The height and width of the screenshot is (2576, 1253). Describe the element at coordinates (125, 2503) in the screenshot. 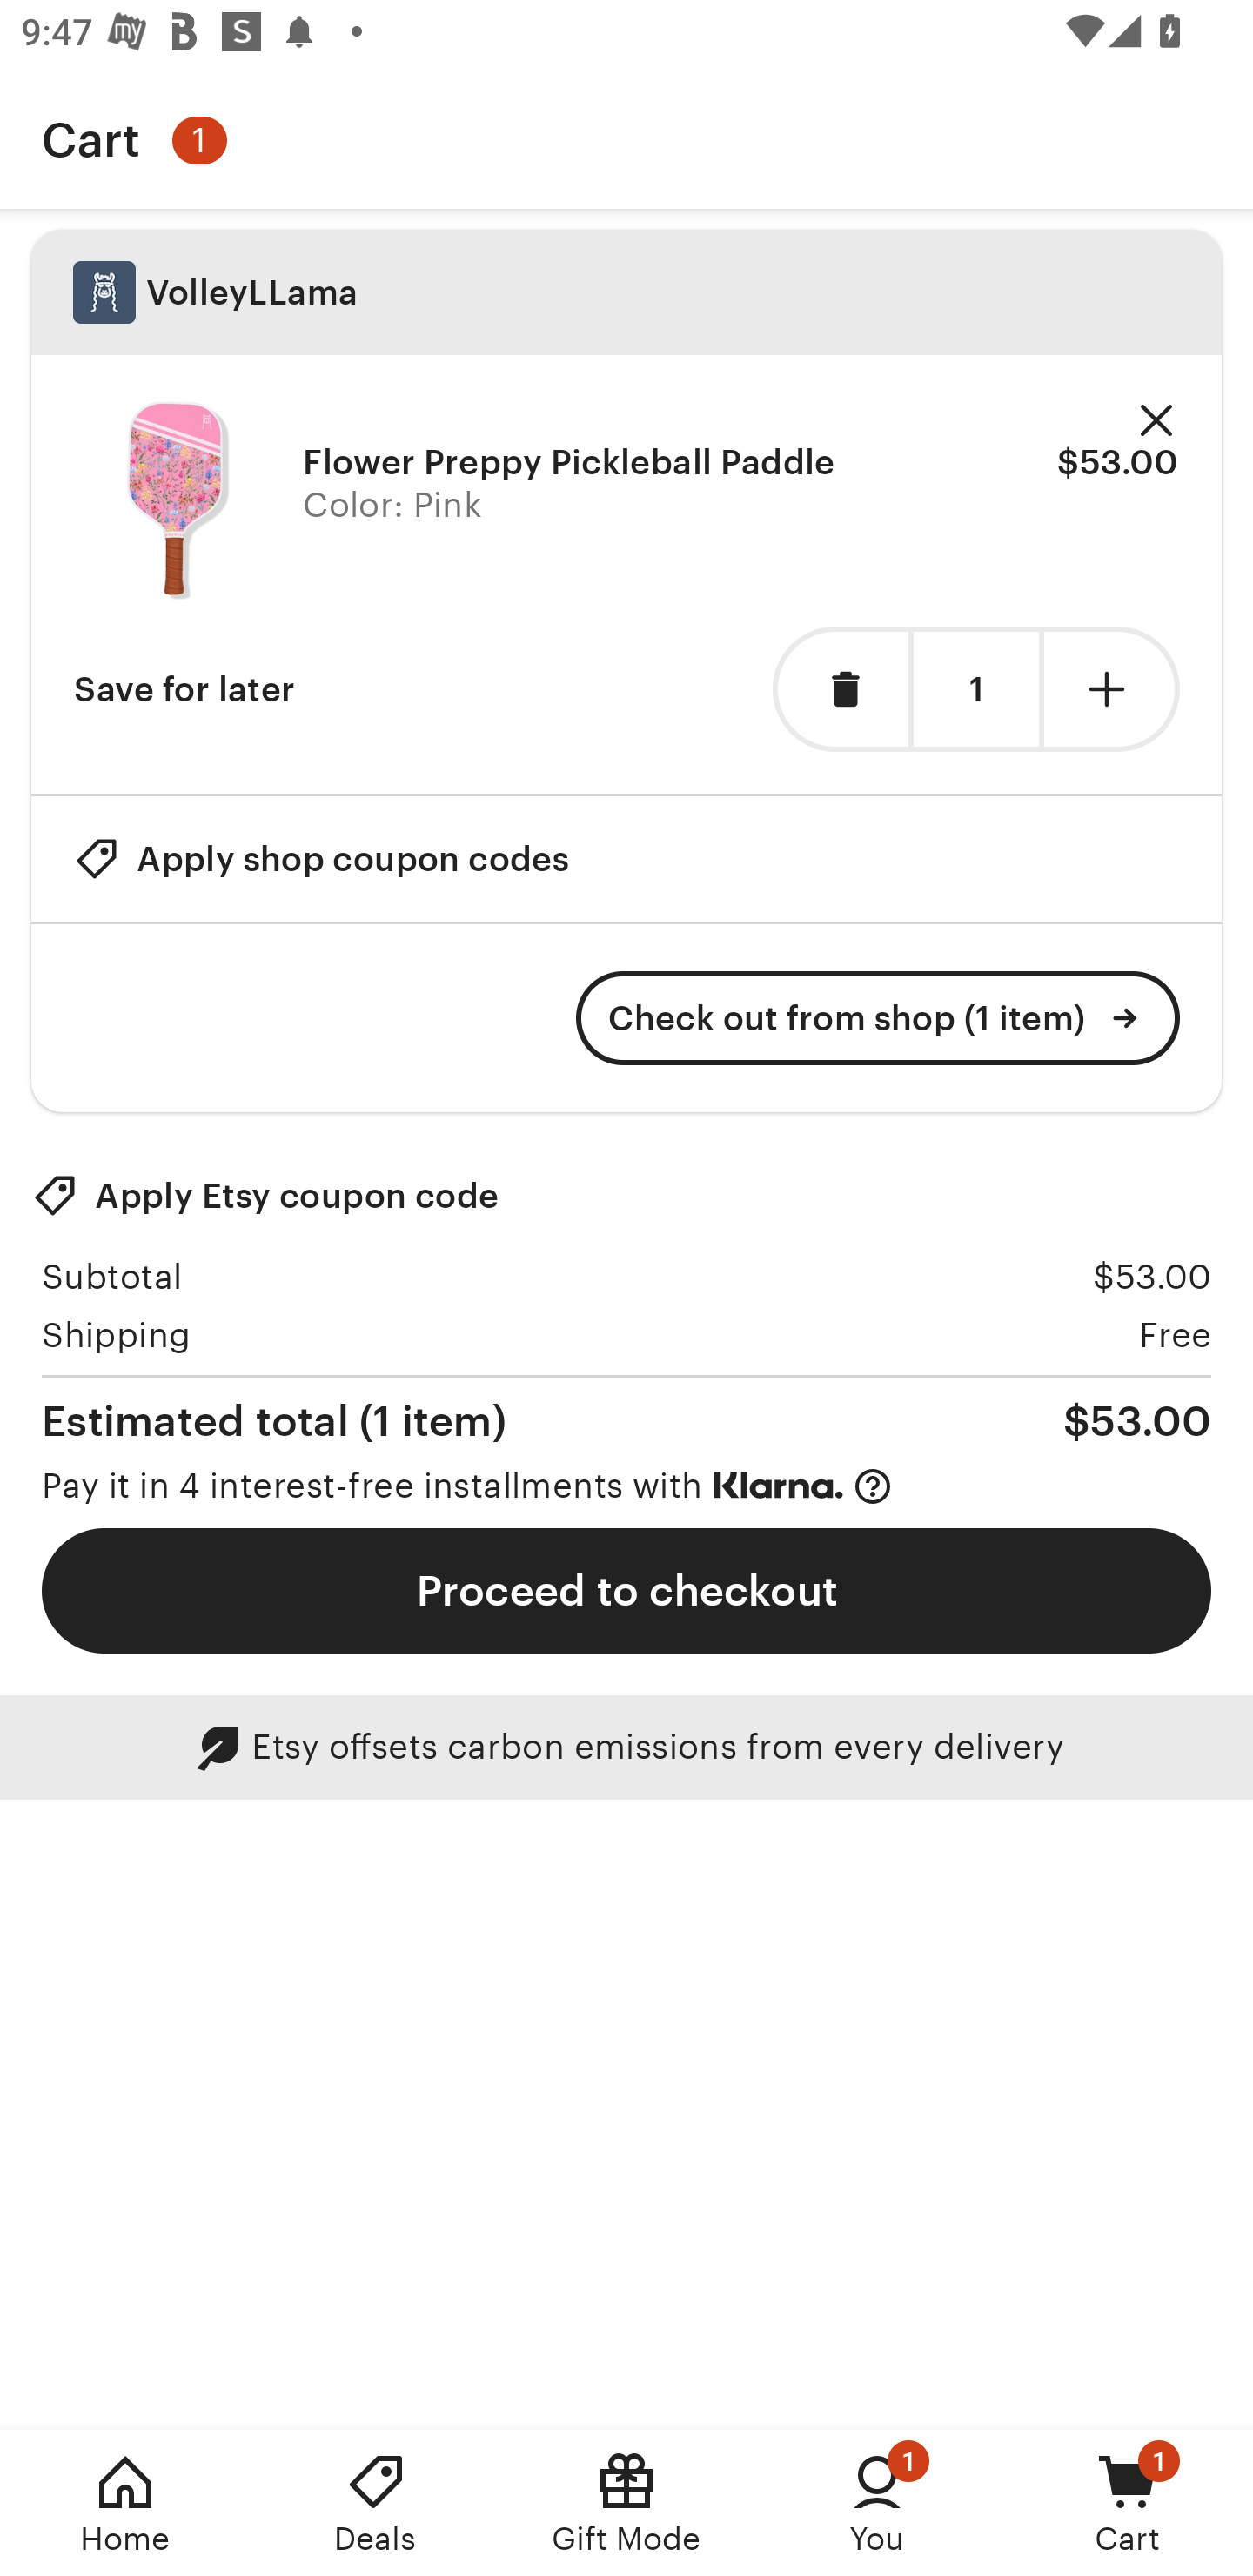

I see `Home` at that location.